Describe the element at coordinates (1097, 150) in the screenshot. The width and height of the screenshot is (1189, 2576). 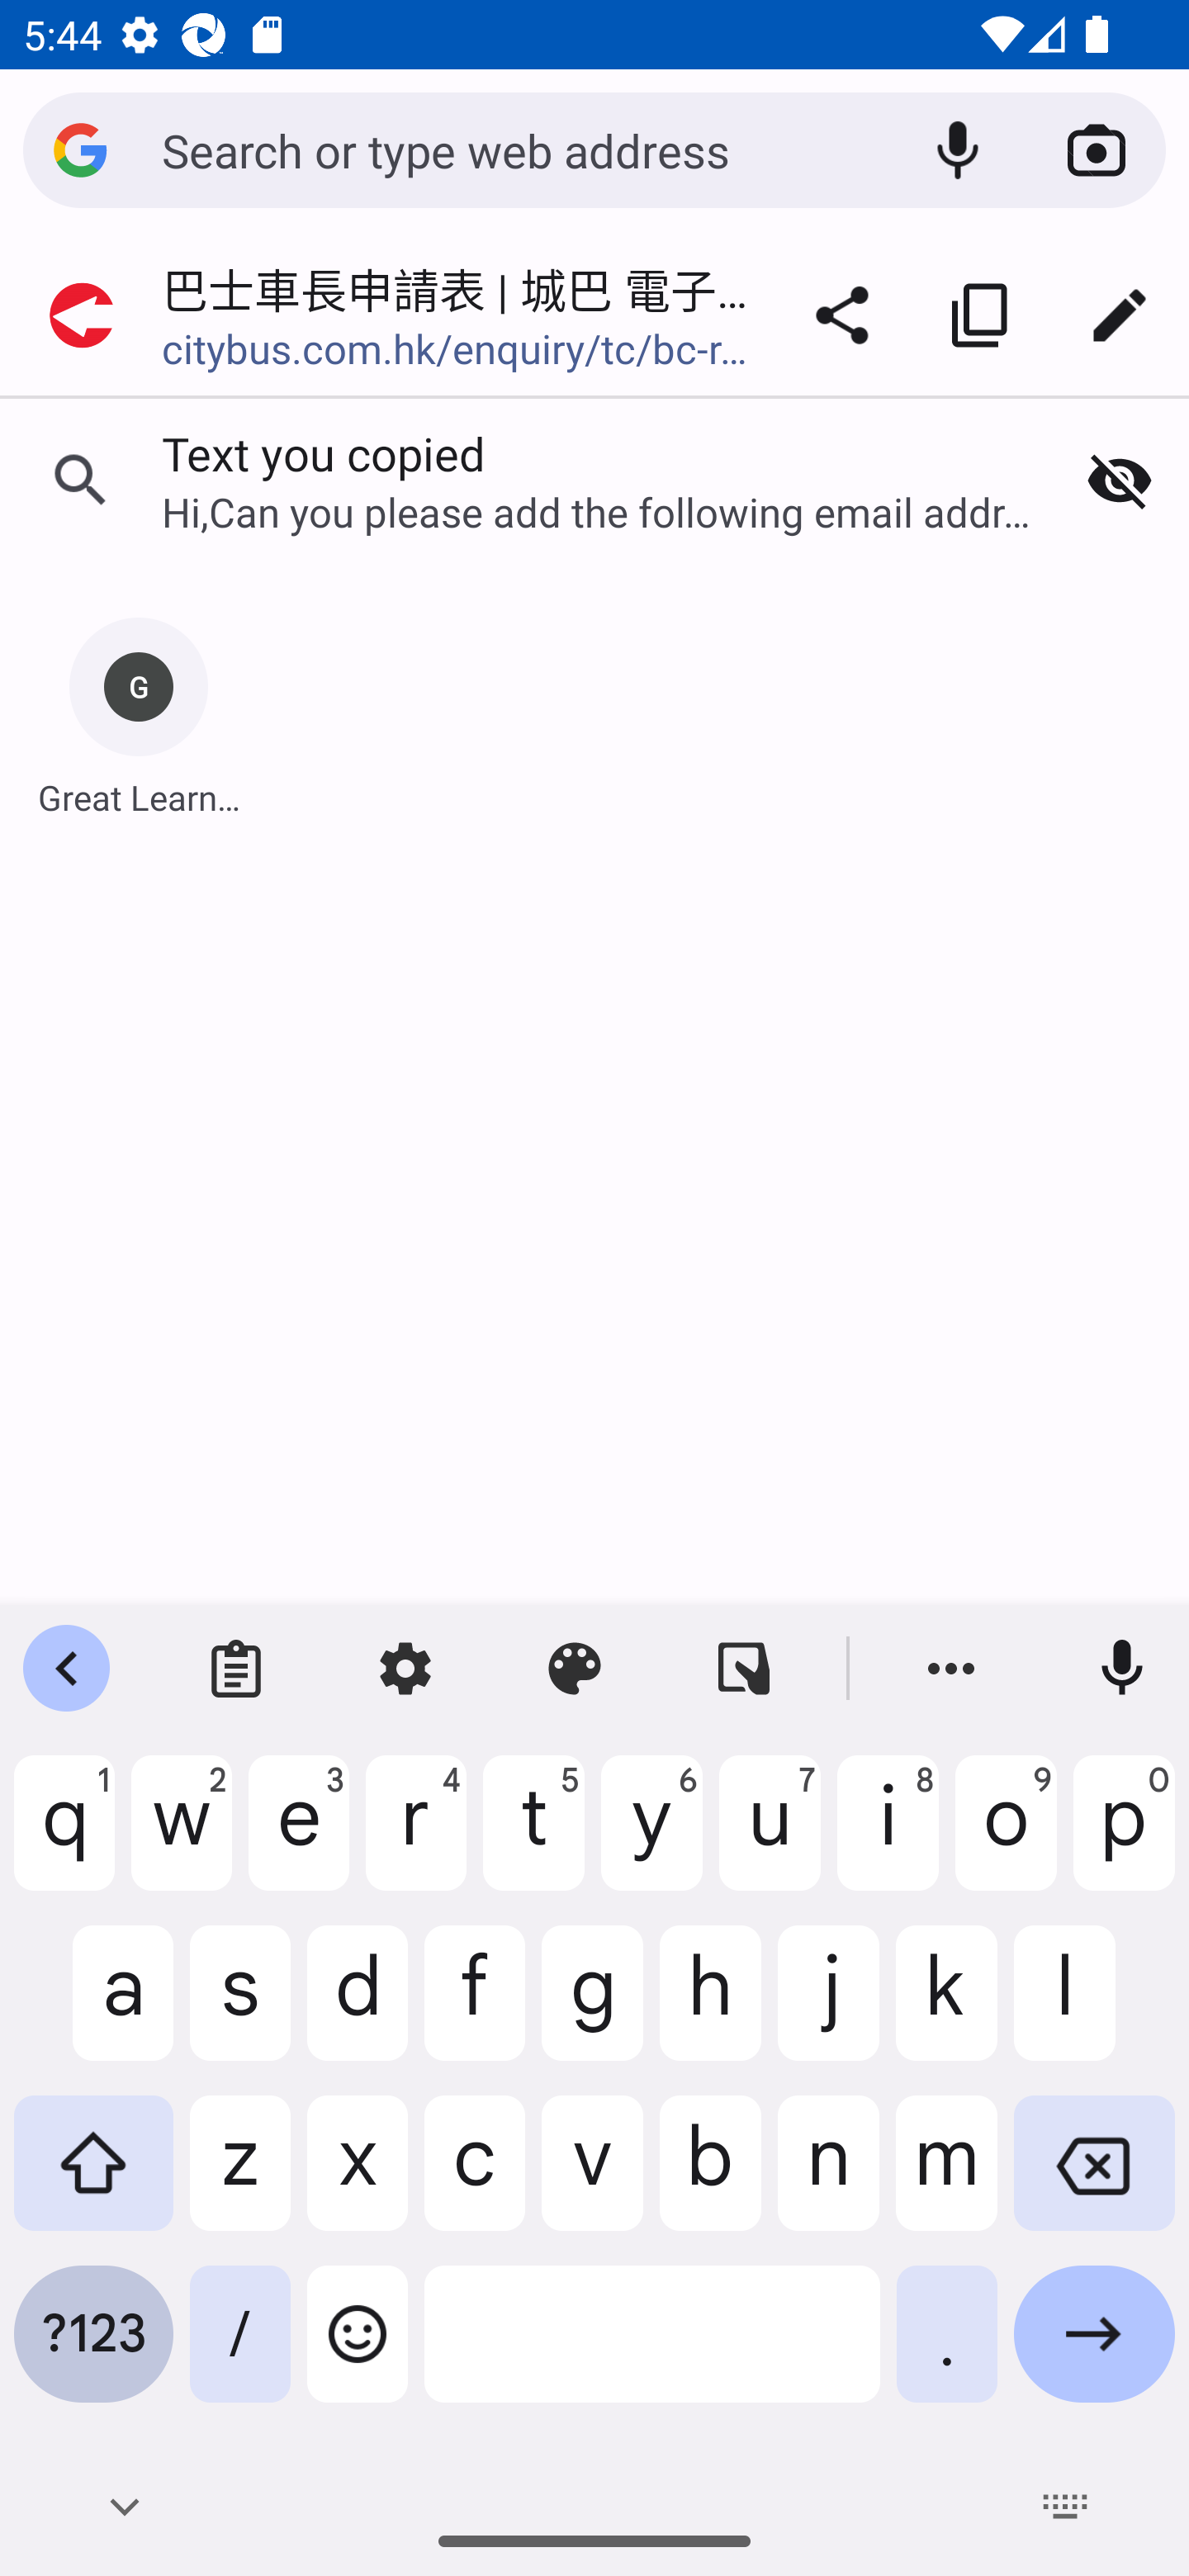
I see `Search with your camera using Google Lens` at that location.